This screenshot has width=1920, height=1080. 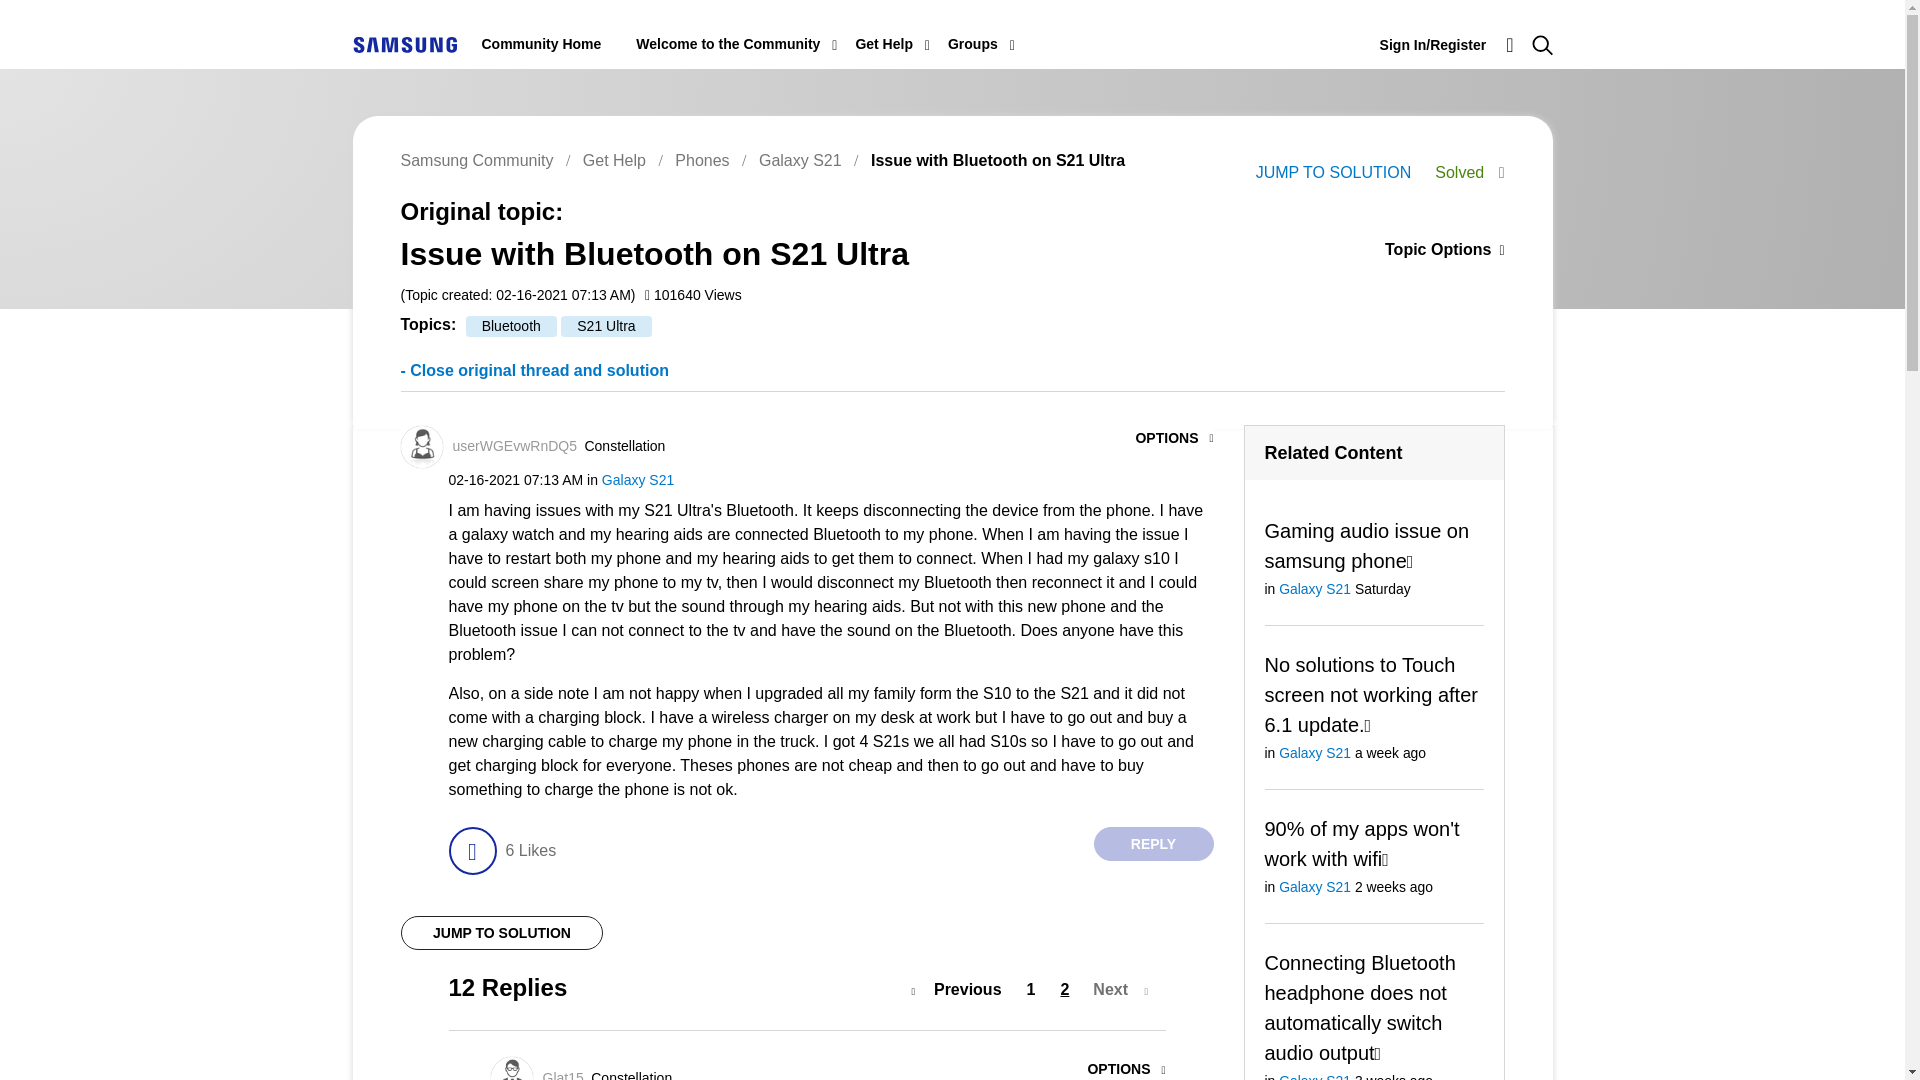 I want to click on Samsung, so click(x=404, y=44).